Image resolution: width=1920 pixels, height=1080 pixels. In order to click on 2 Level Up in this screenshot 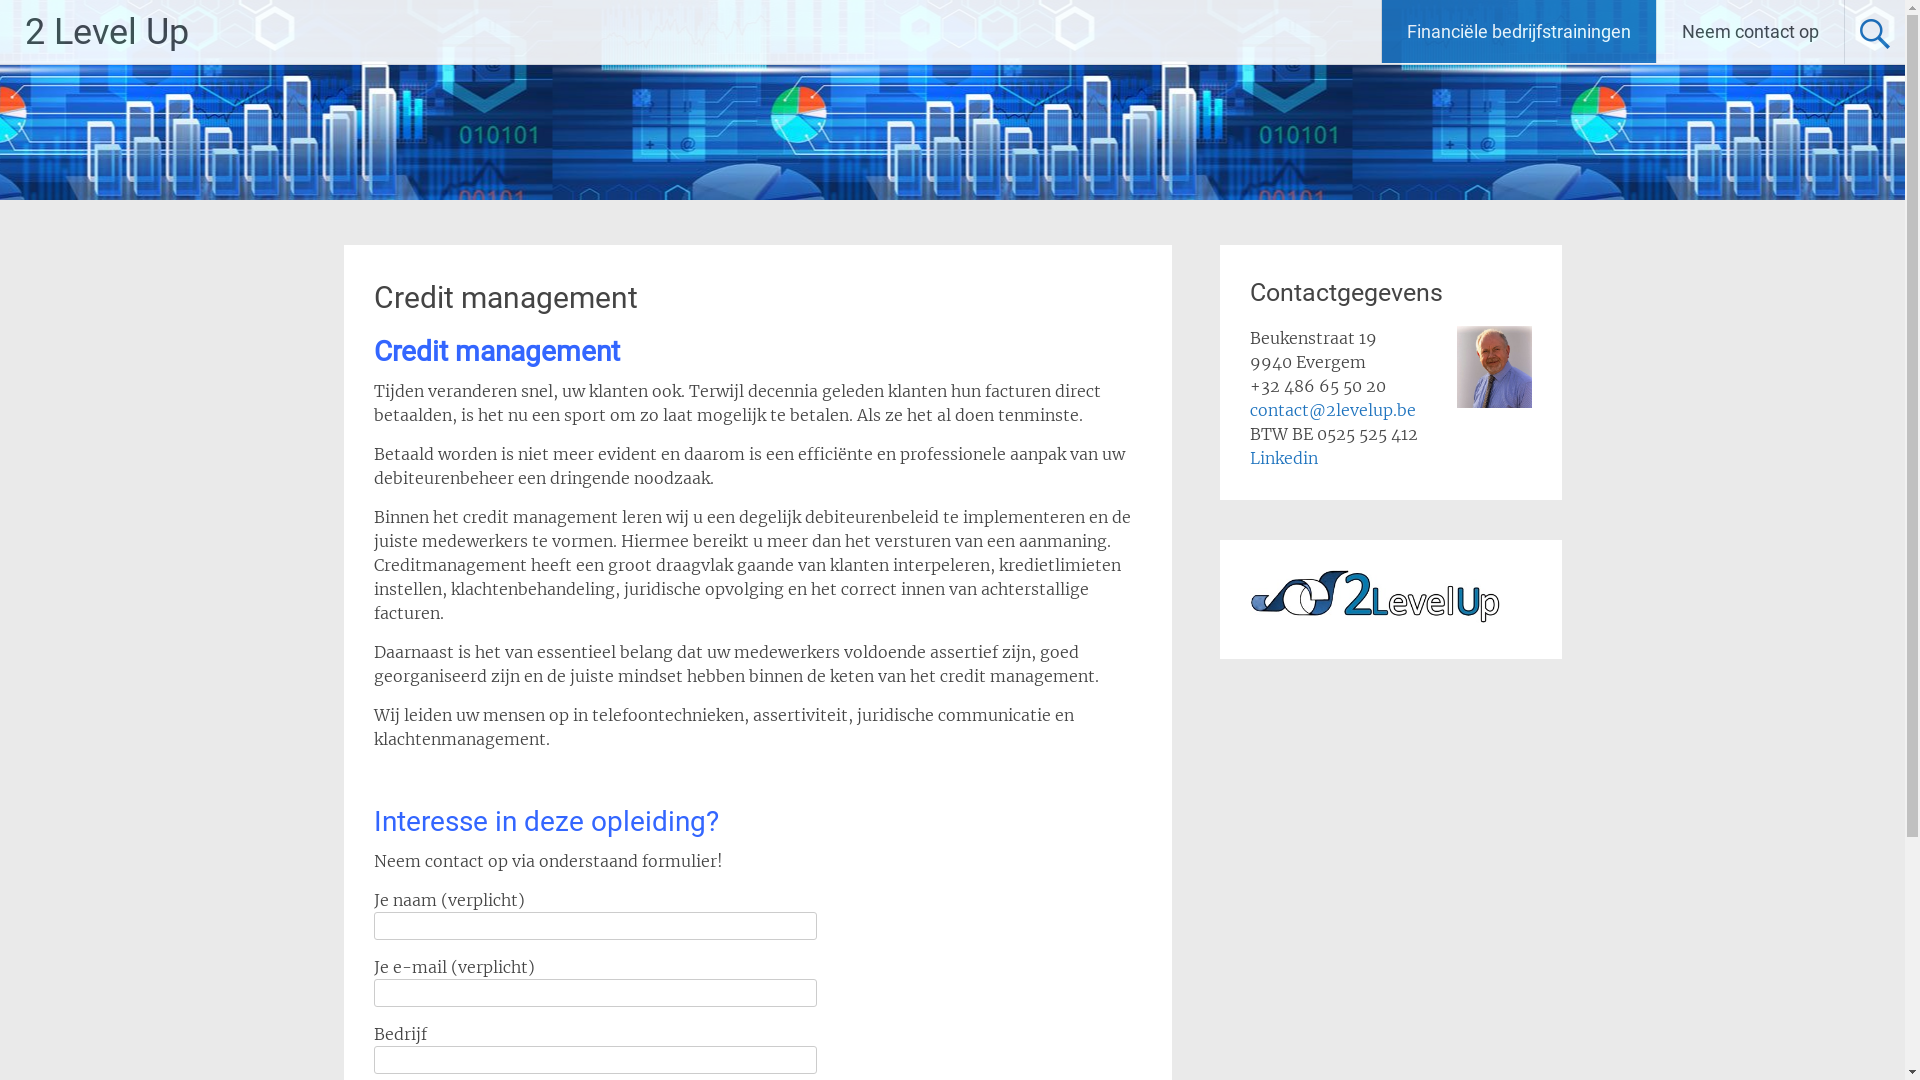, I will do `click(107, 32)`.